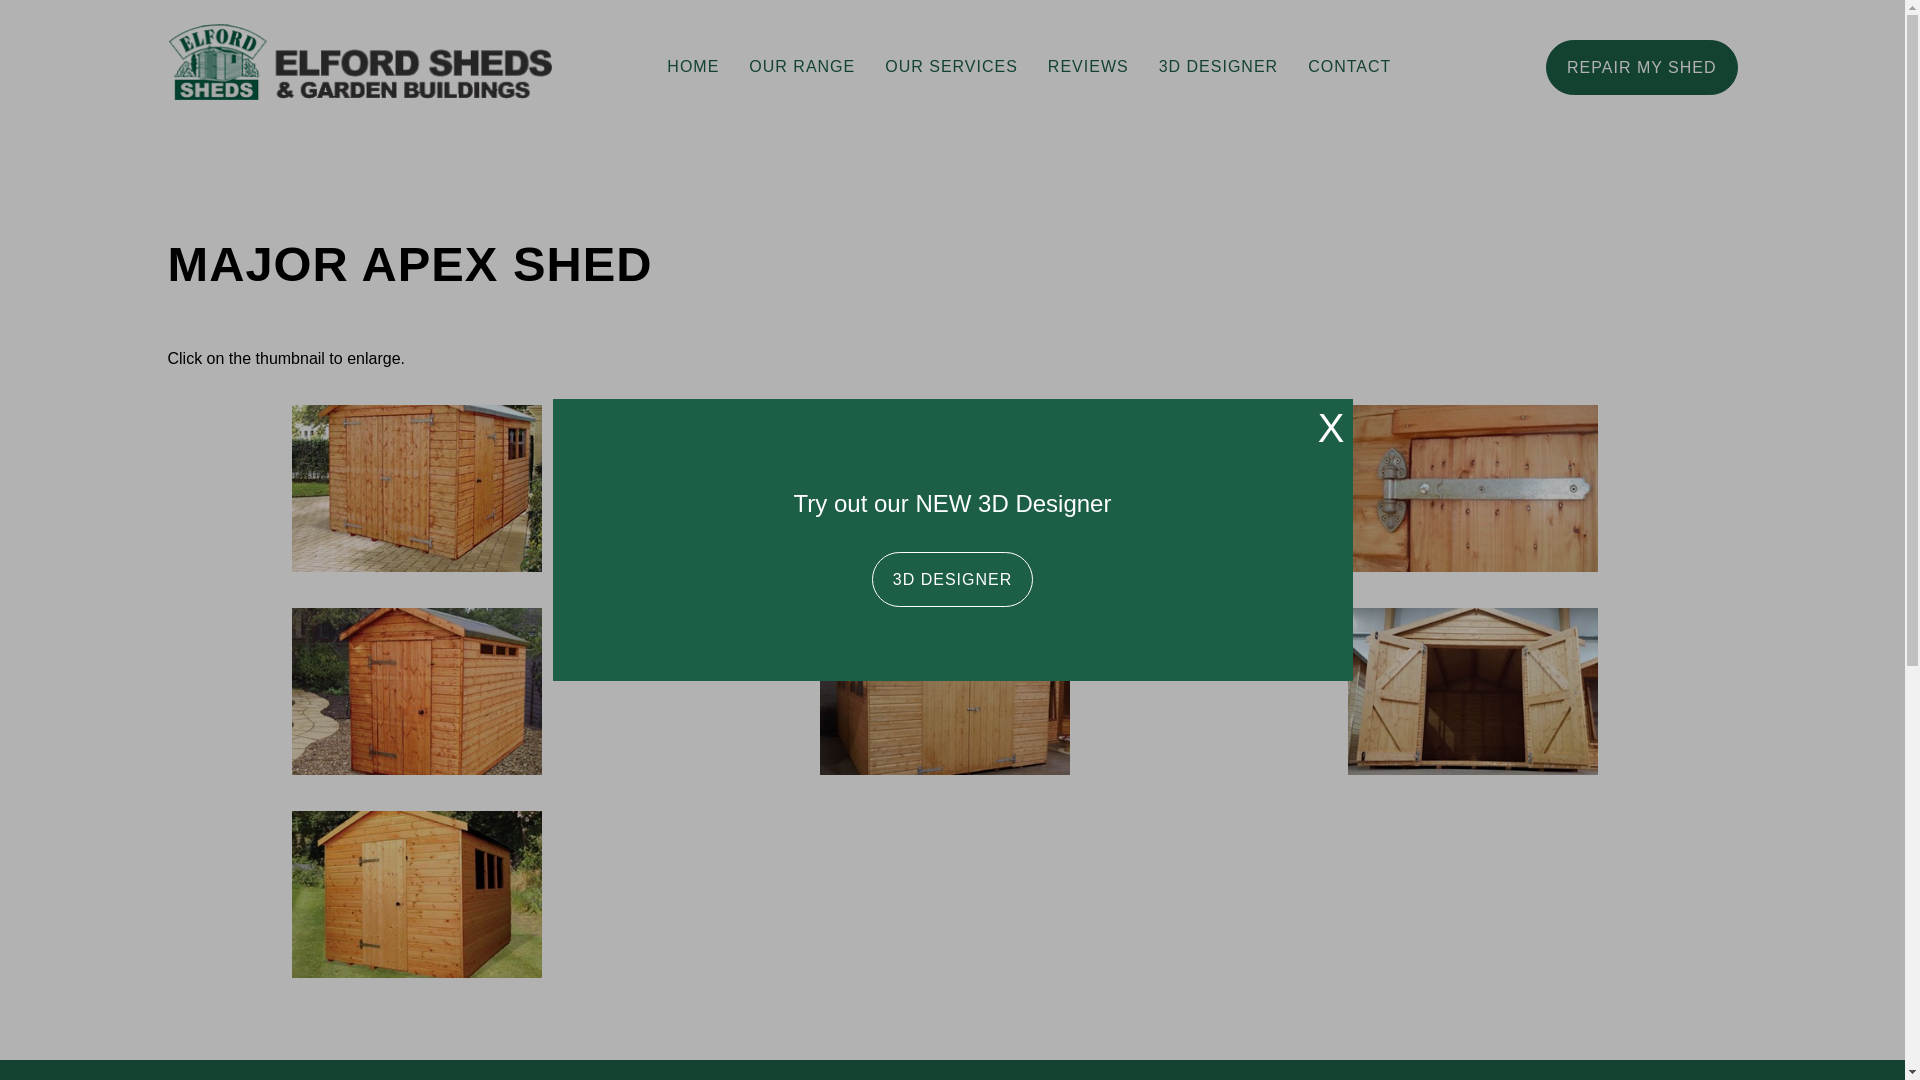 Image resolution: width=1920 pixels, height=1080 pixels. Describe the element at coordinates (1348, 66) in the screenshot. I see `CONTACT` at that location.